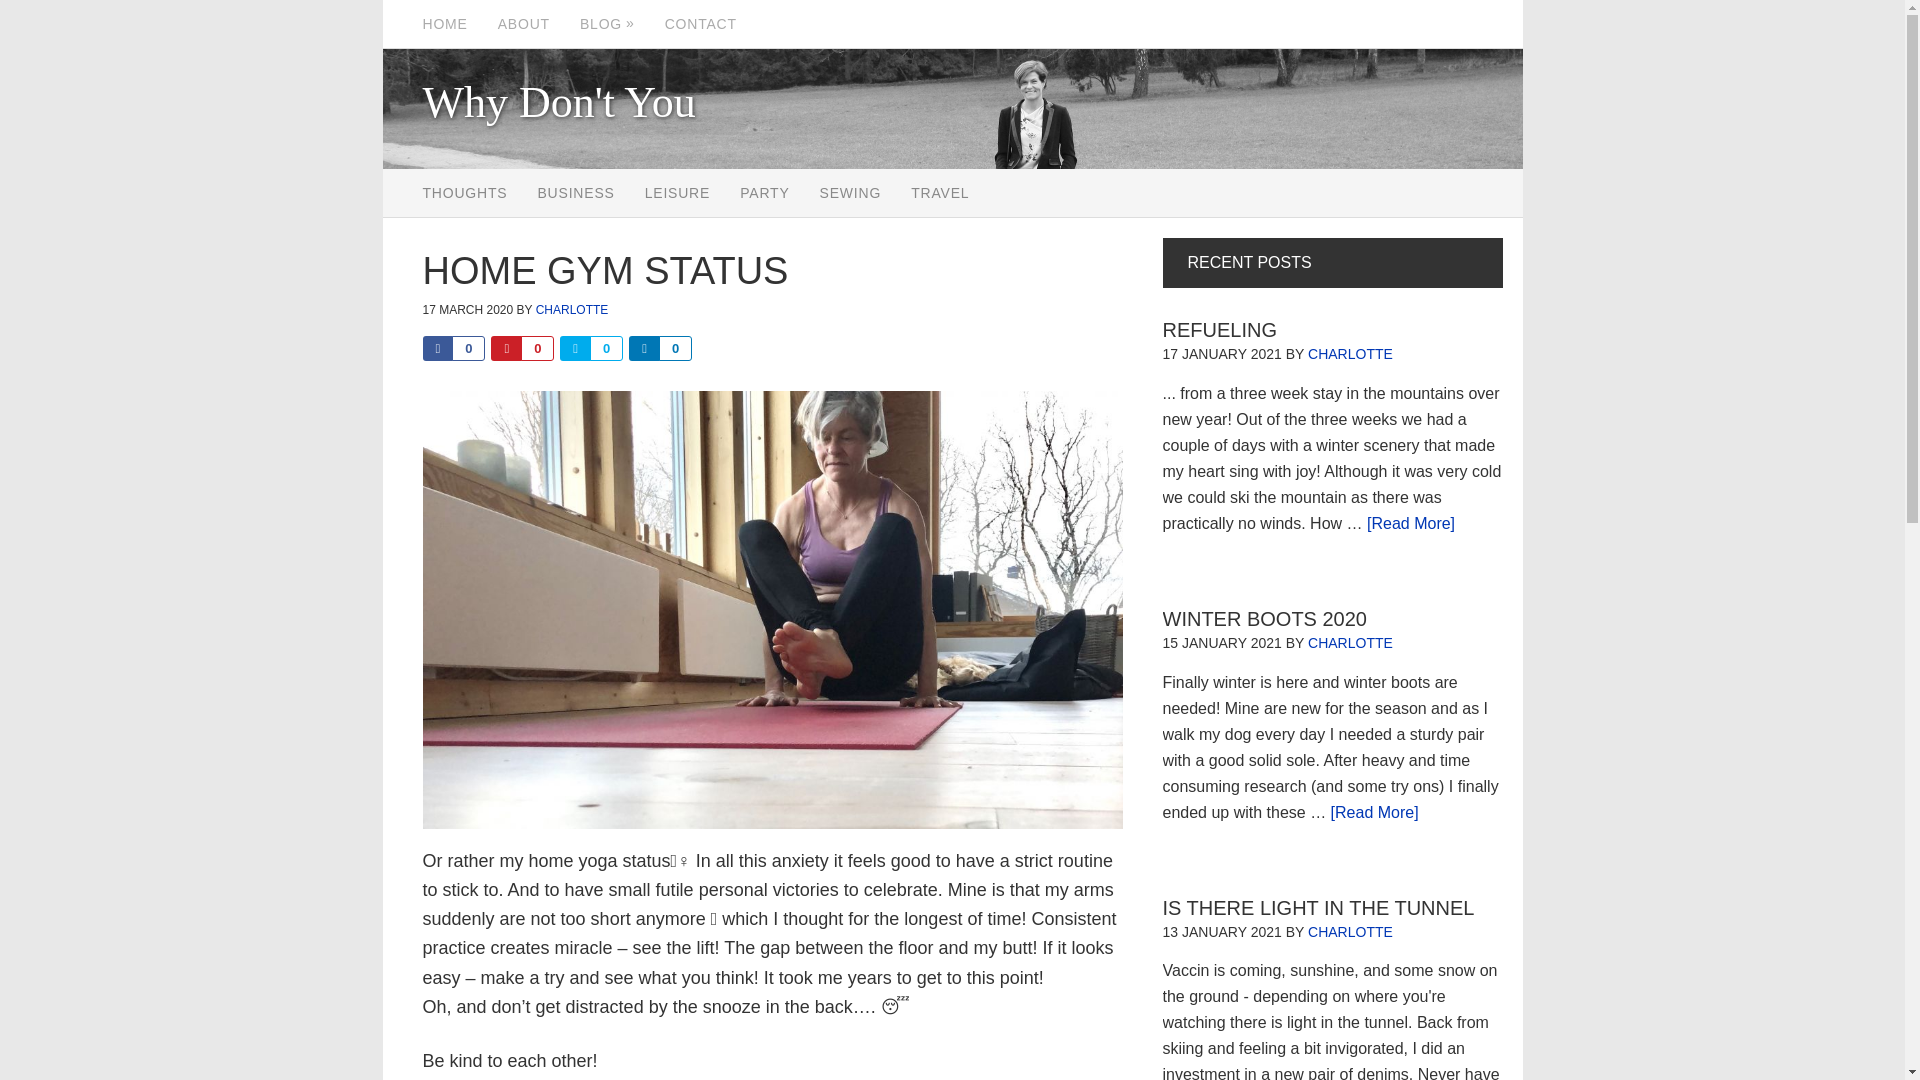 This screenshot has width=1920, height=1080. What do you see at coordinates (572, 309) in the screenshot?
I see `CHARLOTTE` at bounding box center [572, 309].